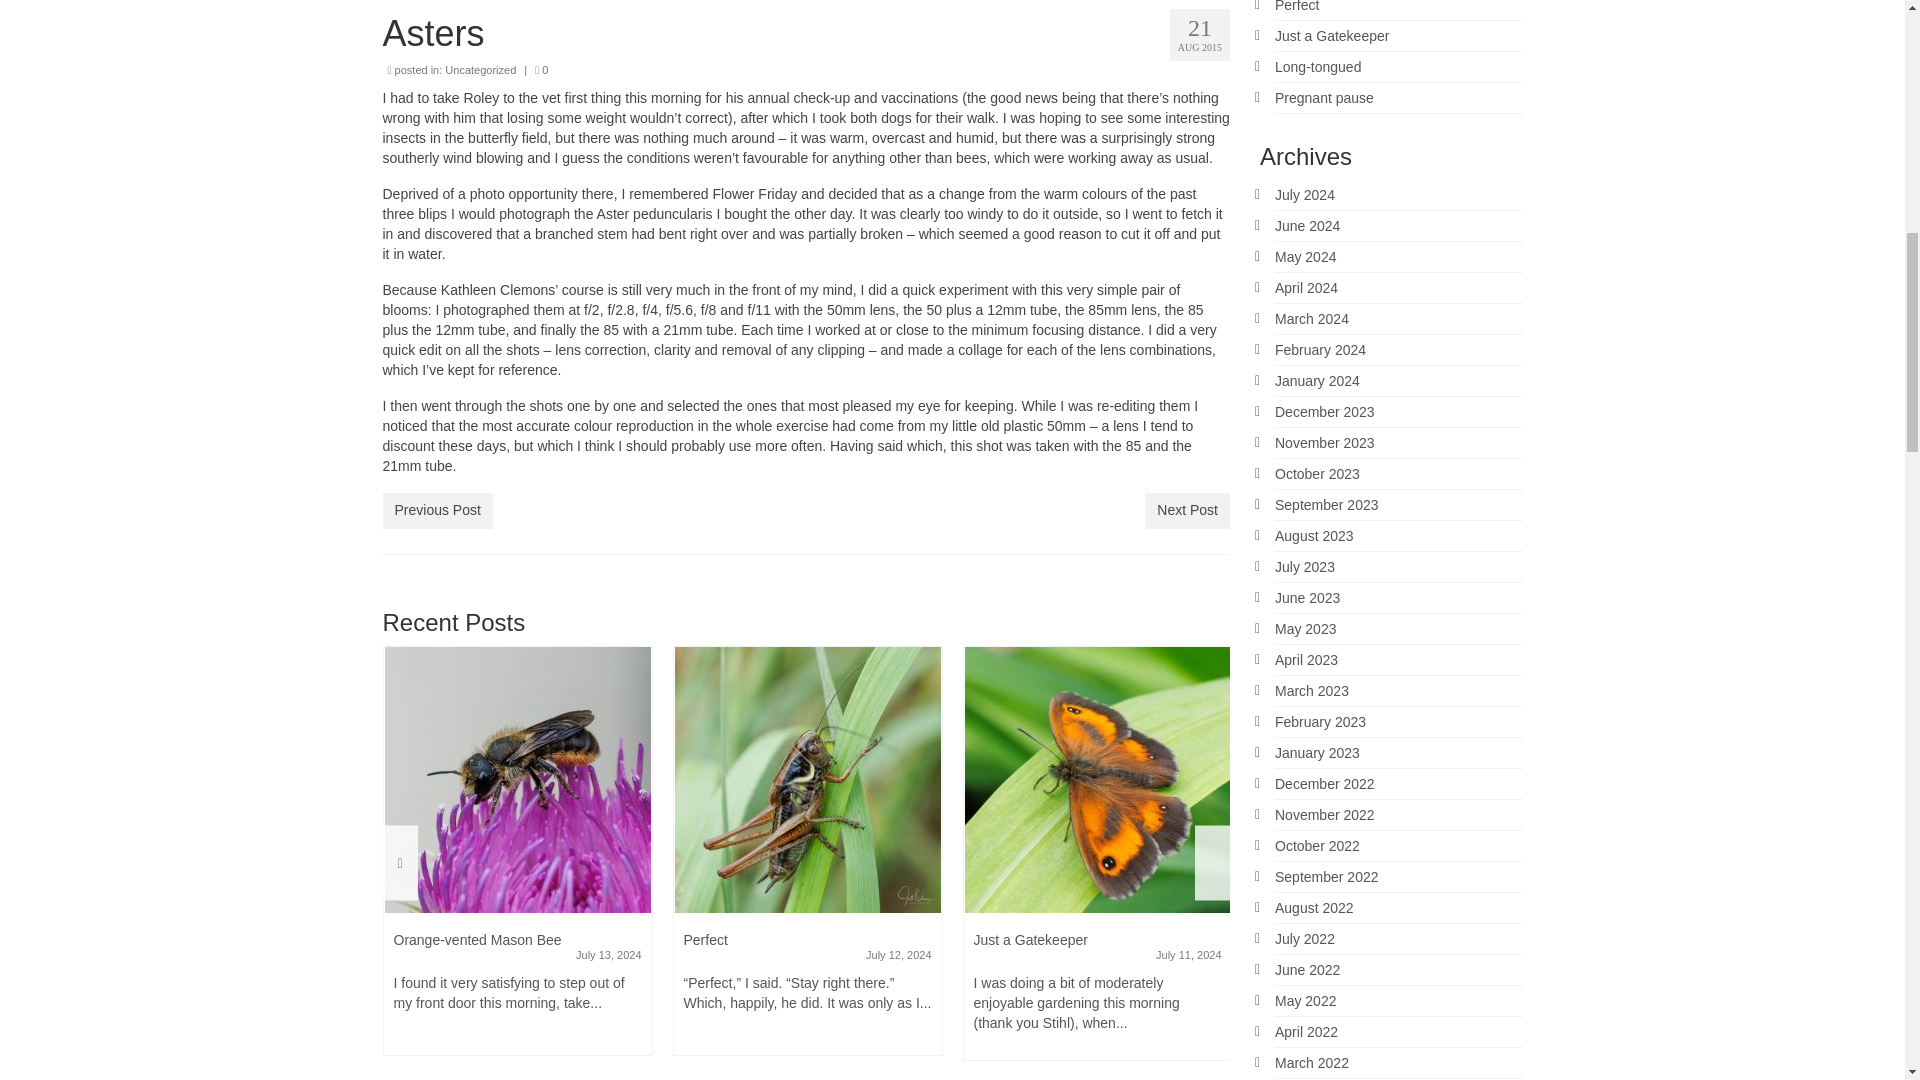 Image resolution: width=1920 pixels, height=1080 pixels. I want to click on Perfect, so click(808, 779).